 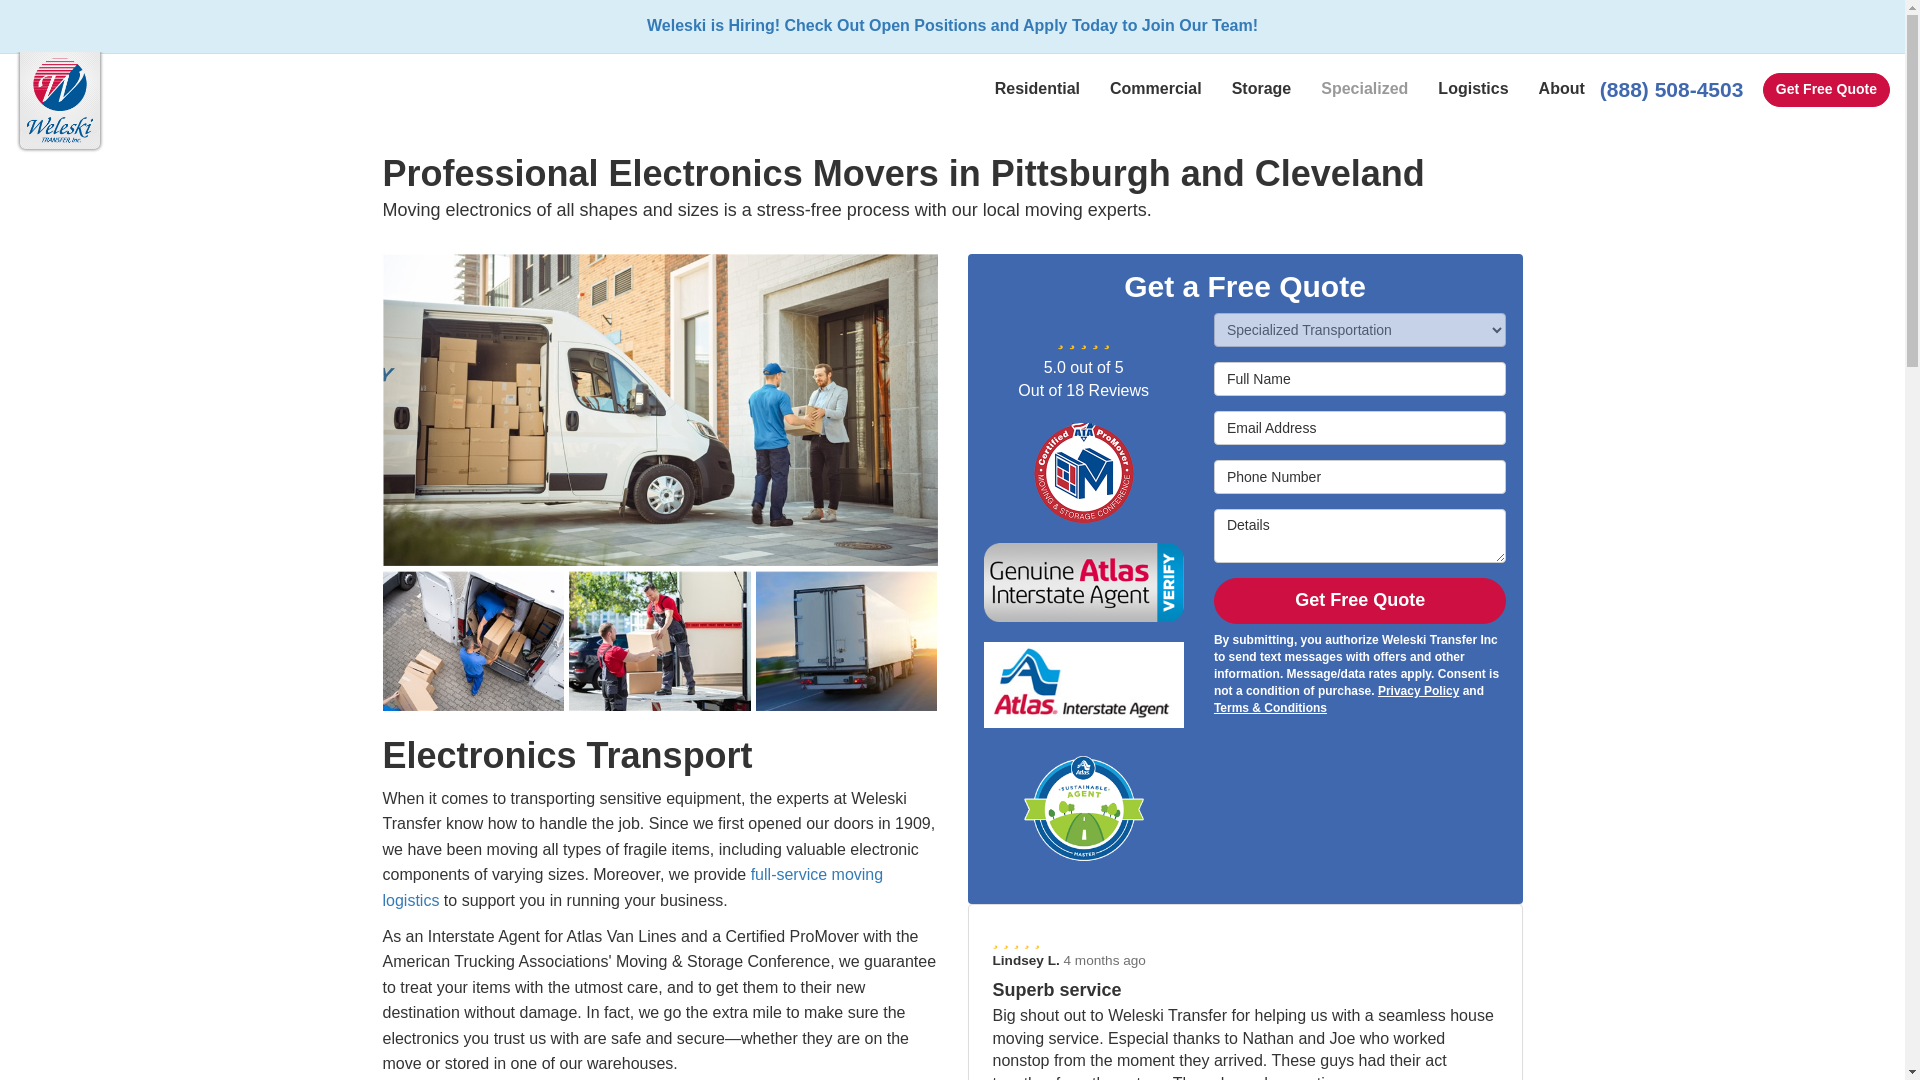 What do you see at coordinates (1036, 89) in the screenshot?
I see `Residential` at bounding box center [1036, 89].